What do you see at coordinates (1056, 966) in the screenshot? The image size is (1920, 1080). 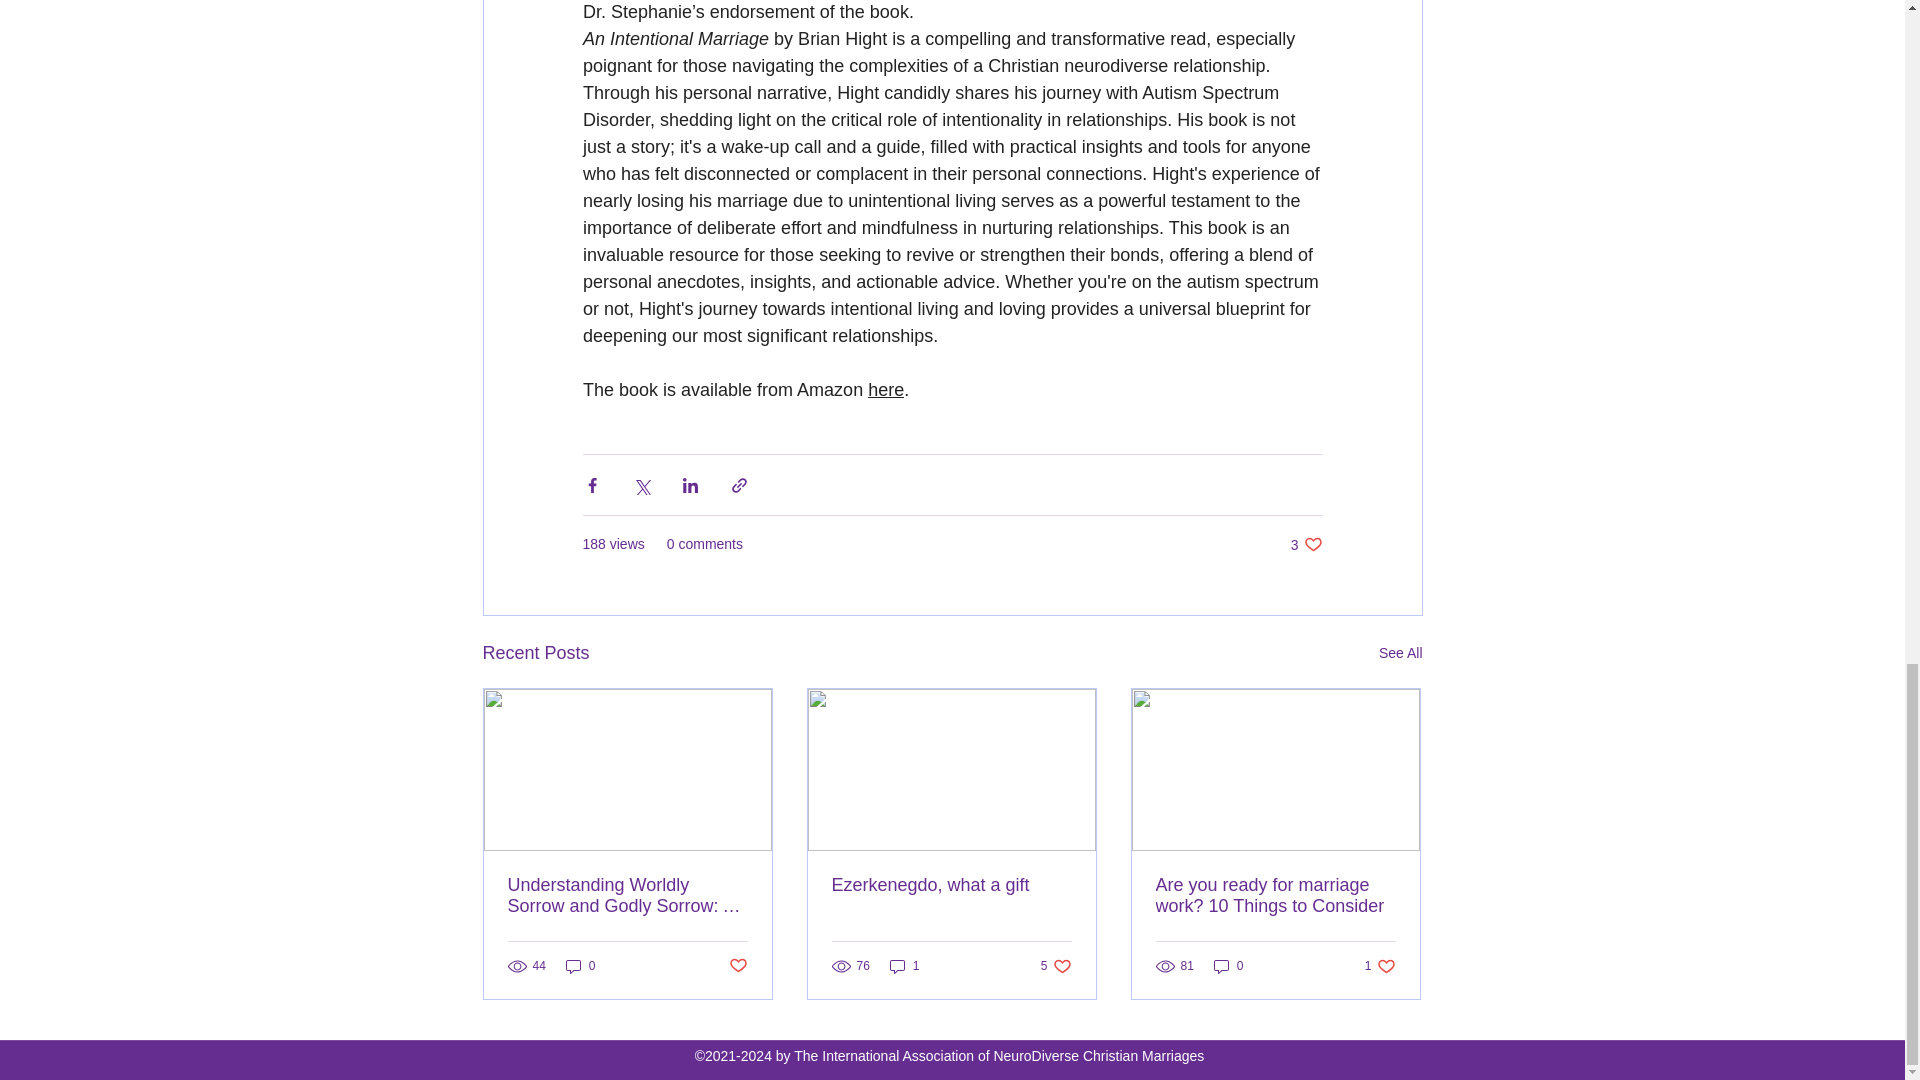 I see `Ezerkenegdo, what a gift` at bounding box center [1056, 966].